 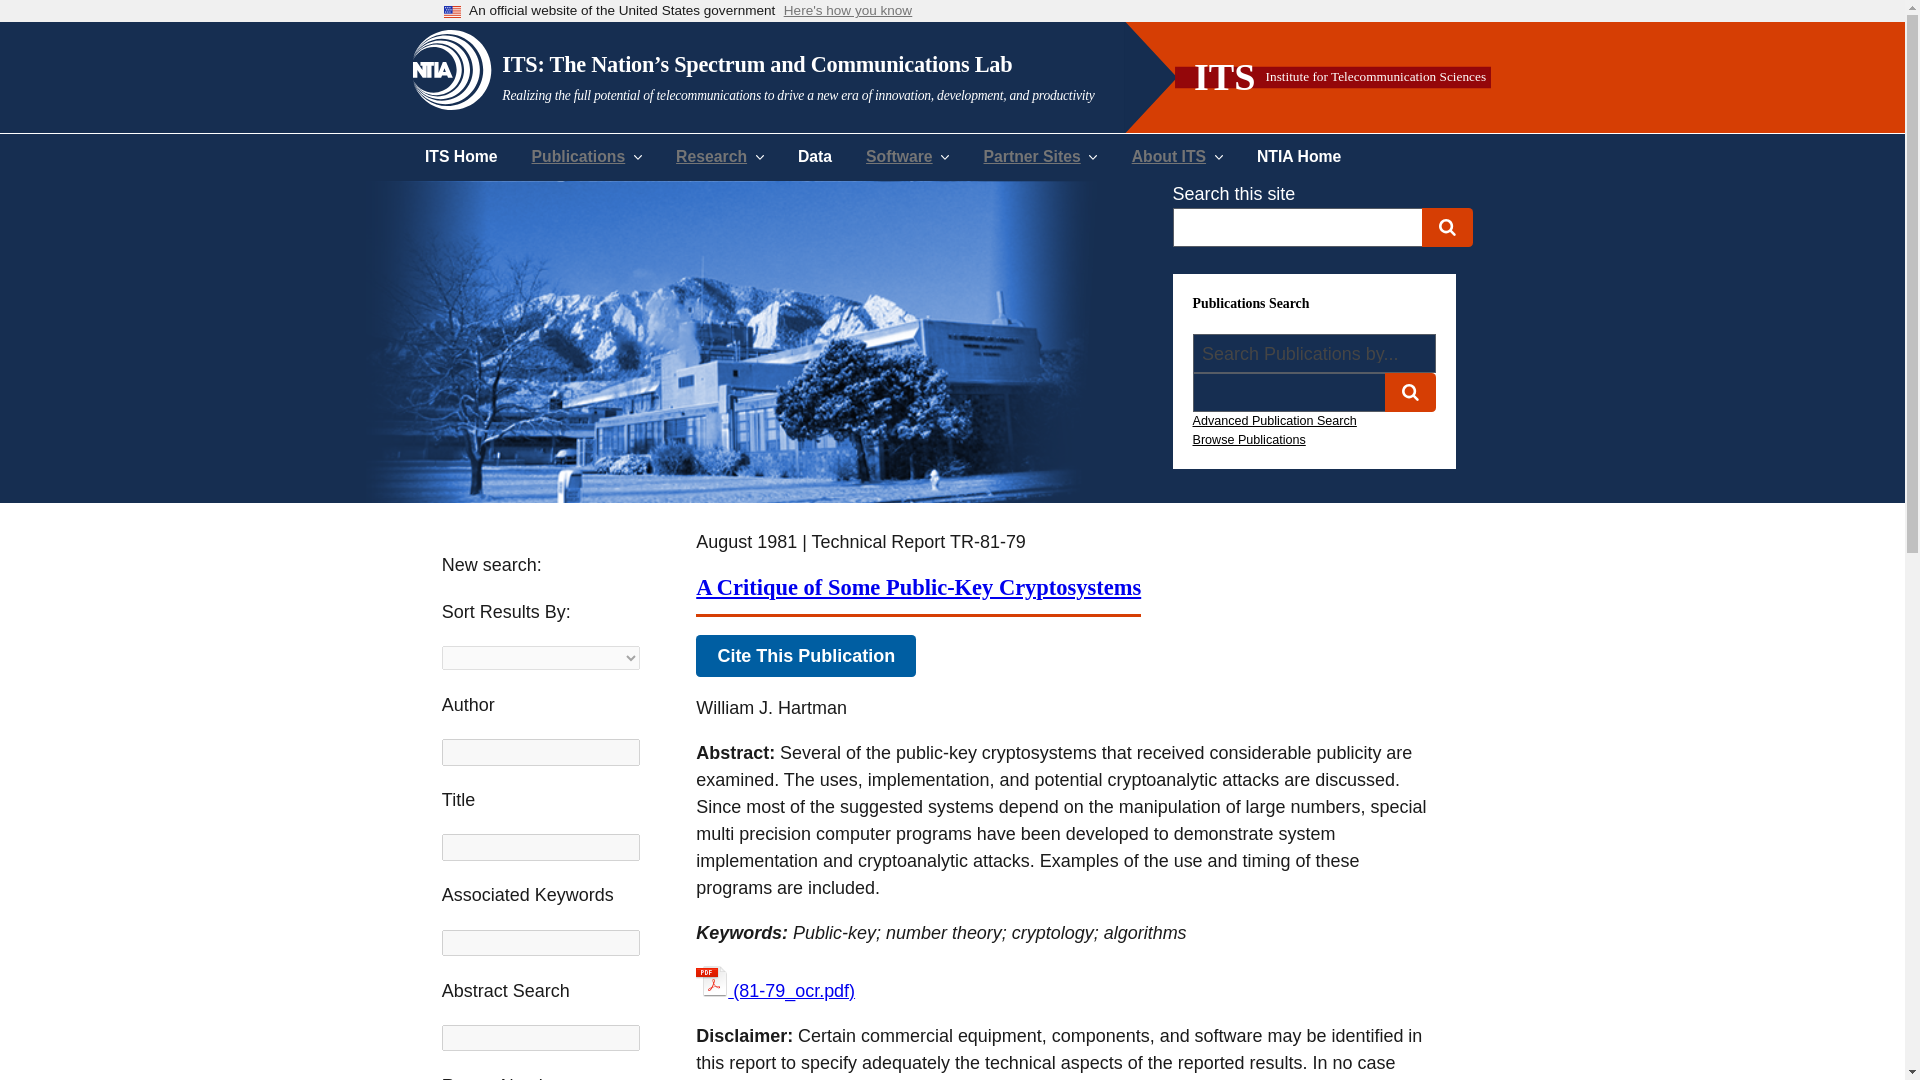 I want to click on NTIA Home, so click(x=1298, y=156).